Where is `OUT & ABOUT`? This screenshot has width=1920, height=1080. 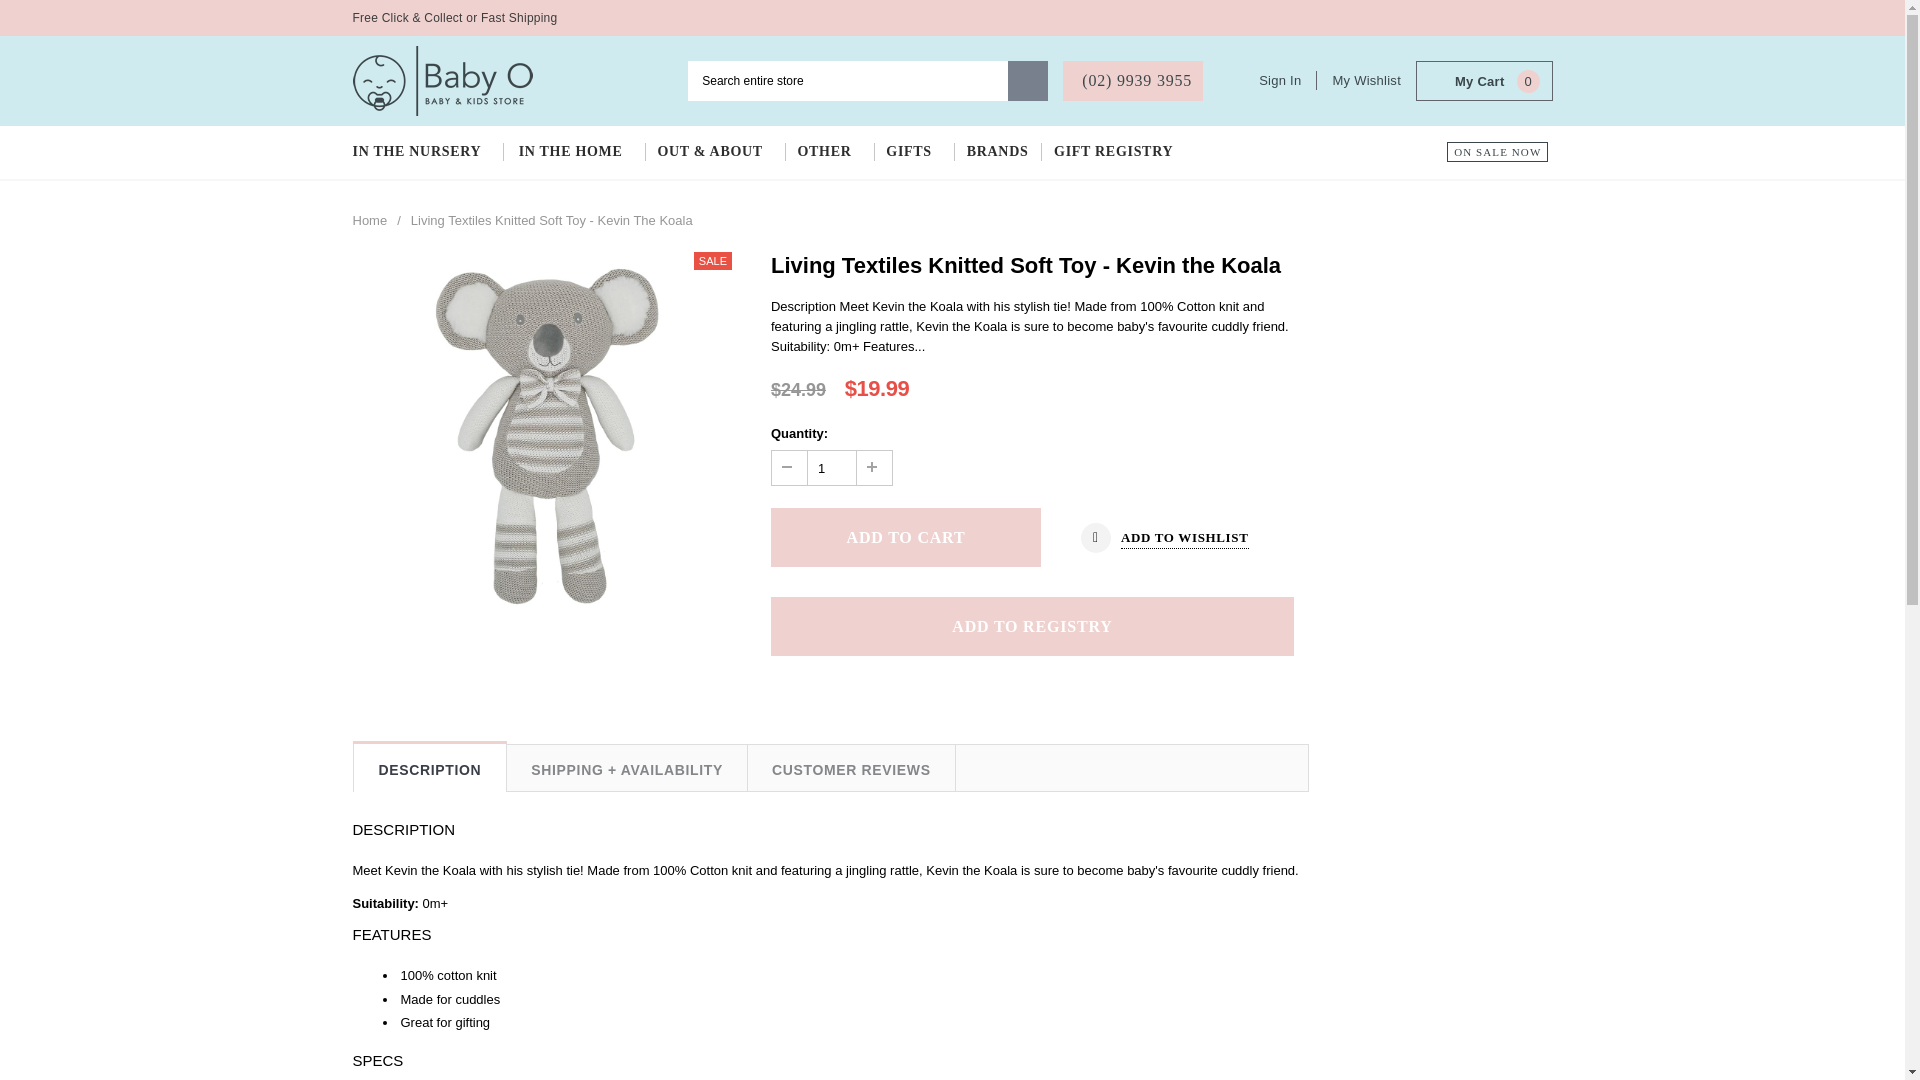 OUT & ABOUT is located at coordinates (714, 152).